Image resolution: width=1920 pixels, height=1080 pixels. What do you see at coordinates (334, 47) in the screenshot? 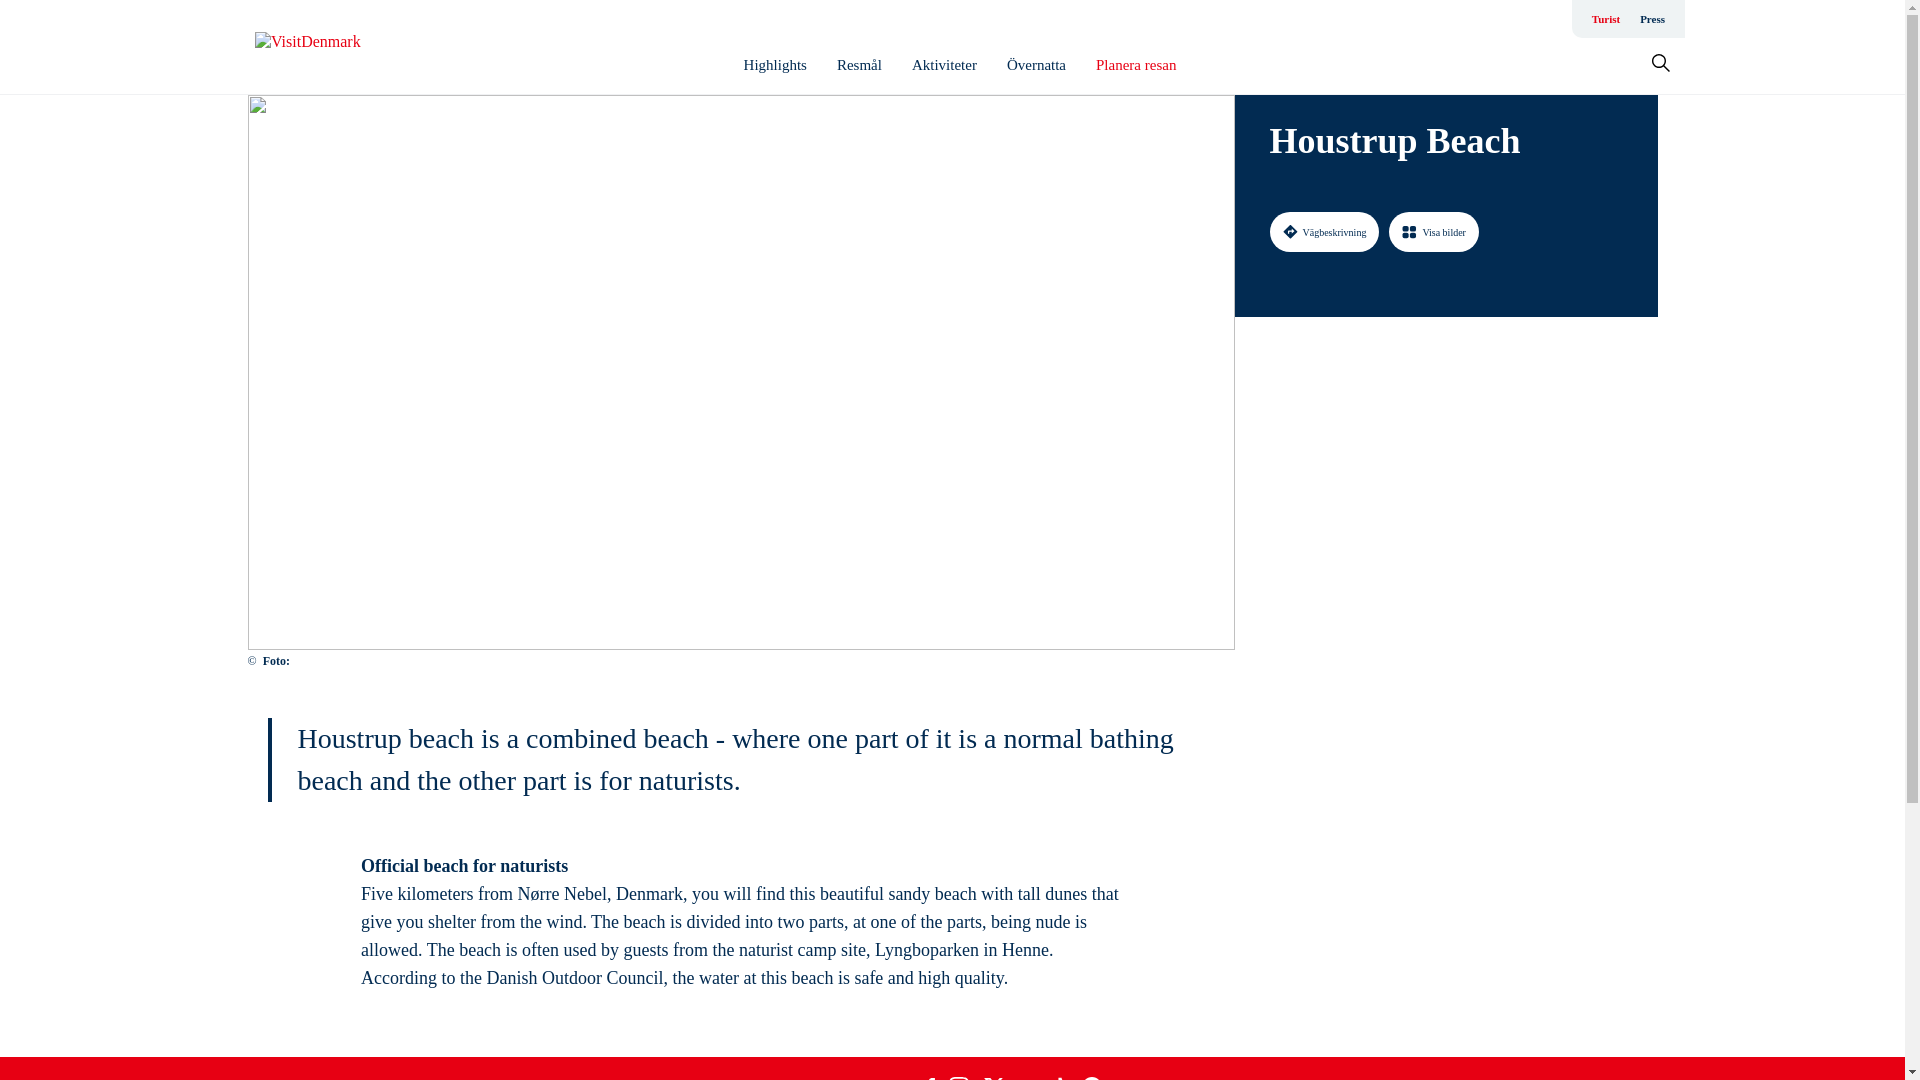
I see `Go to homepage` at bounding box center [334, 47].